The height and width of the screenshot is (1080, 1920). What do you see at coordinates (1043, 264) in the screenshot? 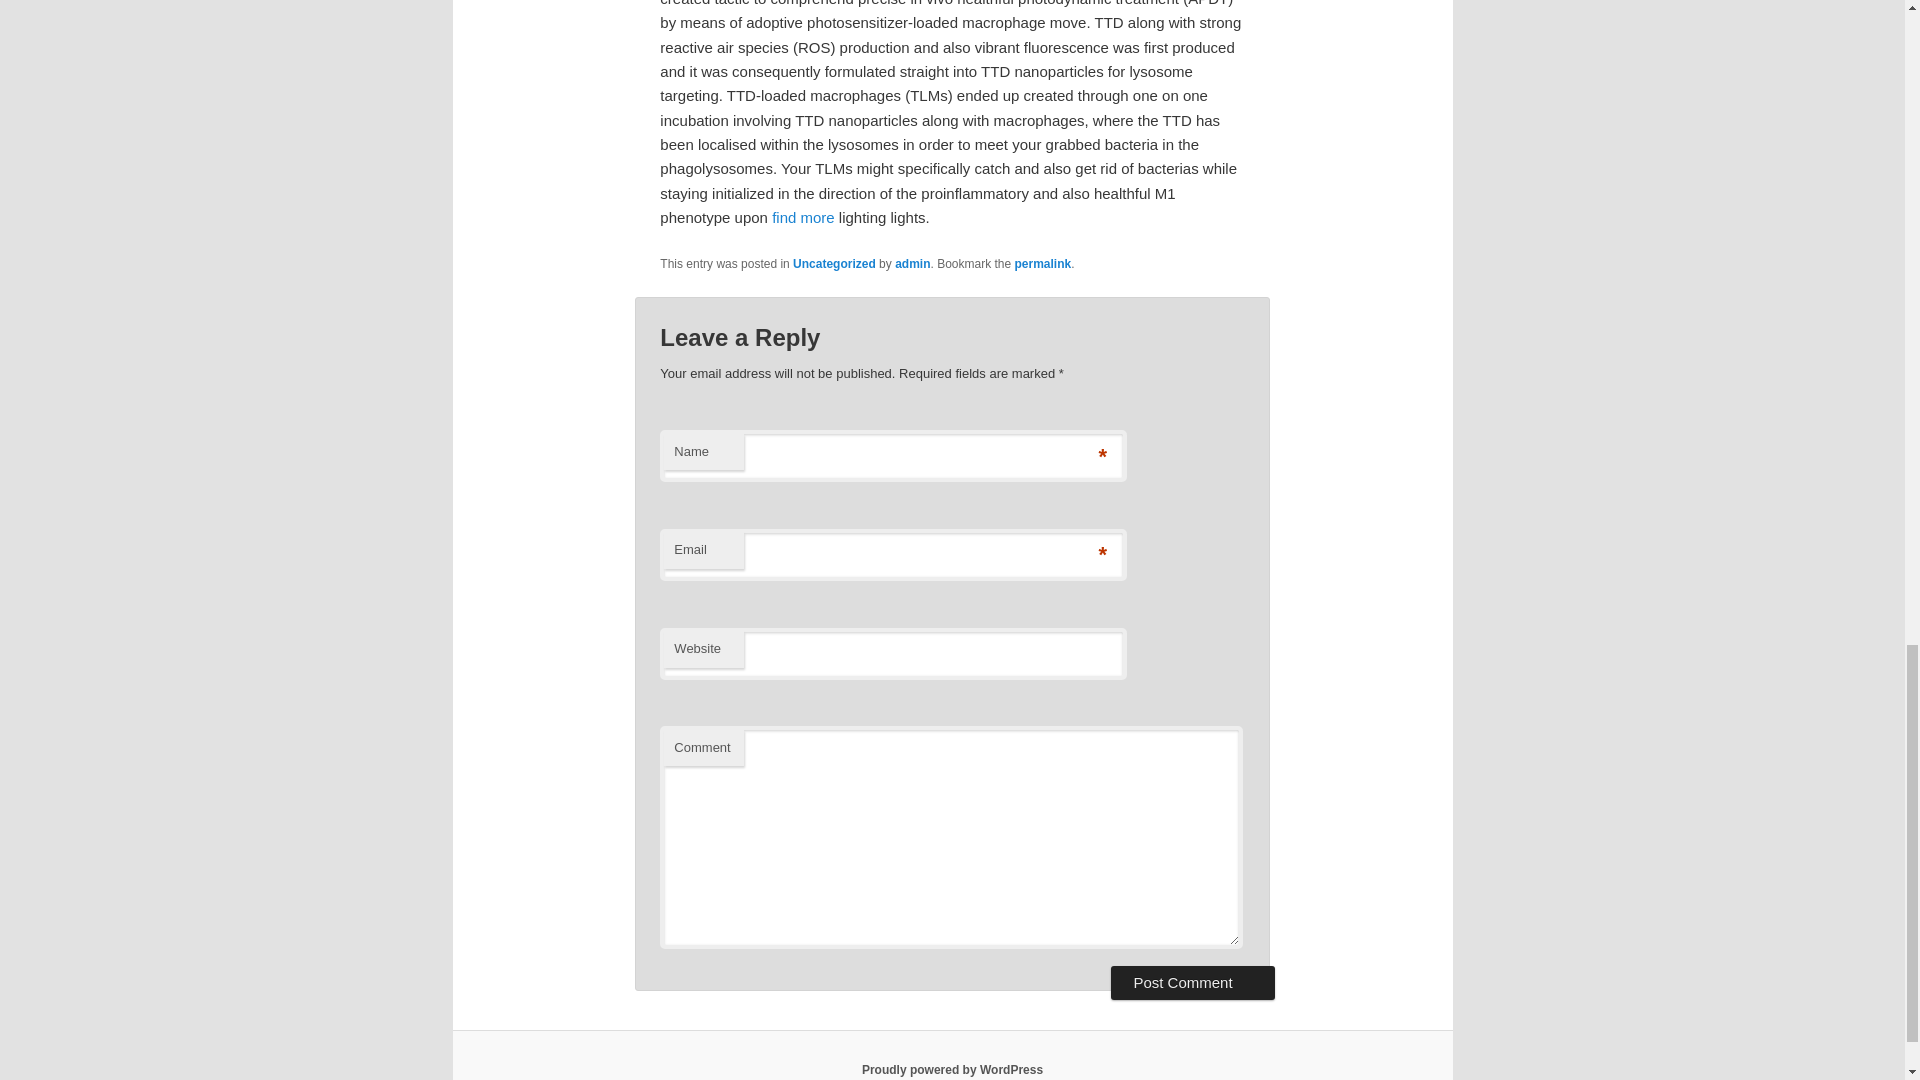
I see `Permalink to Autism, Remedy along with COVID-19.` at bounding box center [1043, 264].